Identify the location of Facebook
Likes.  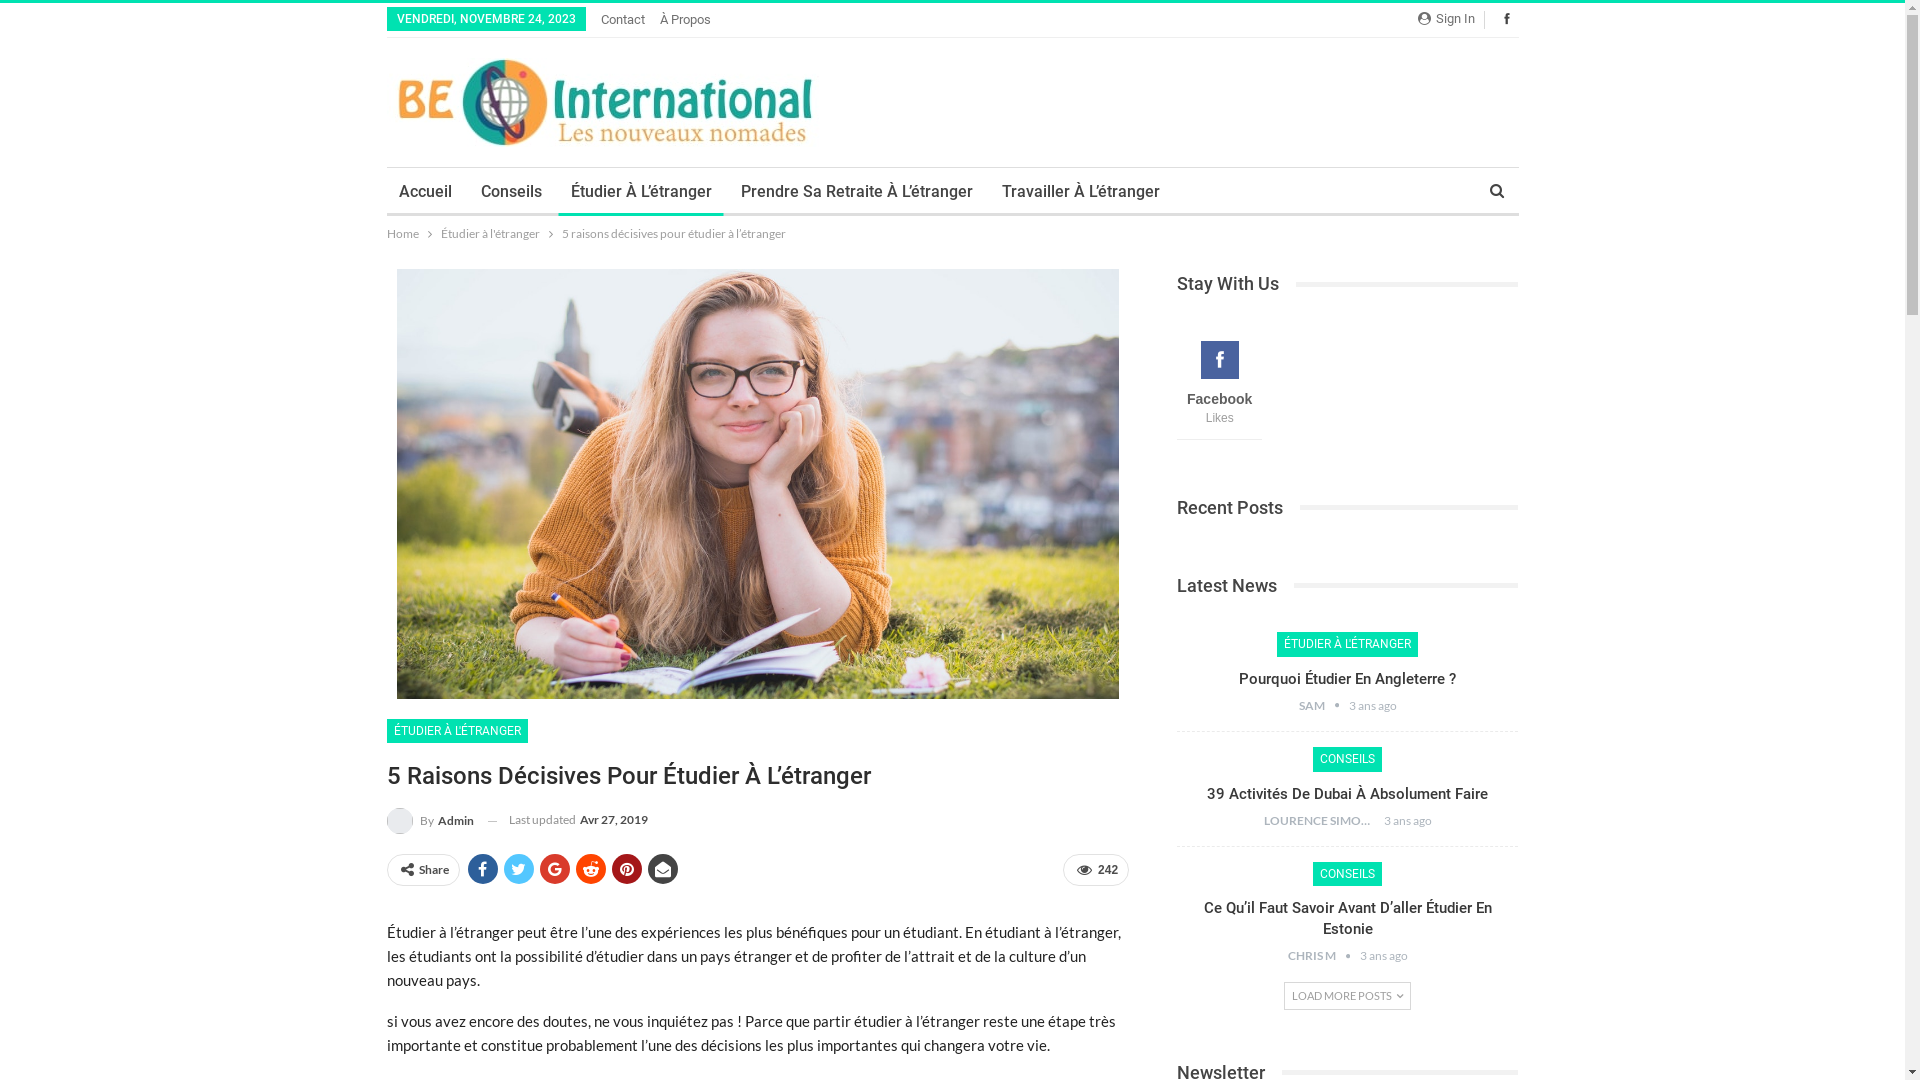
(1220, 392).